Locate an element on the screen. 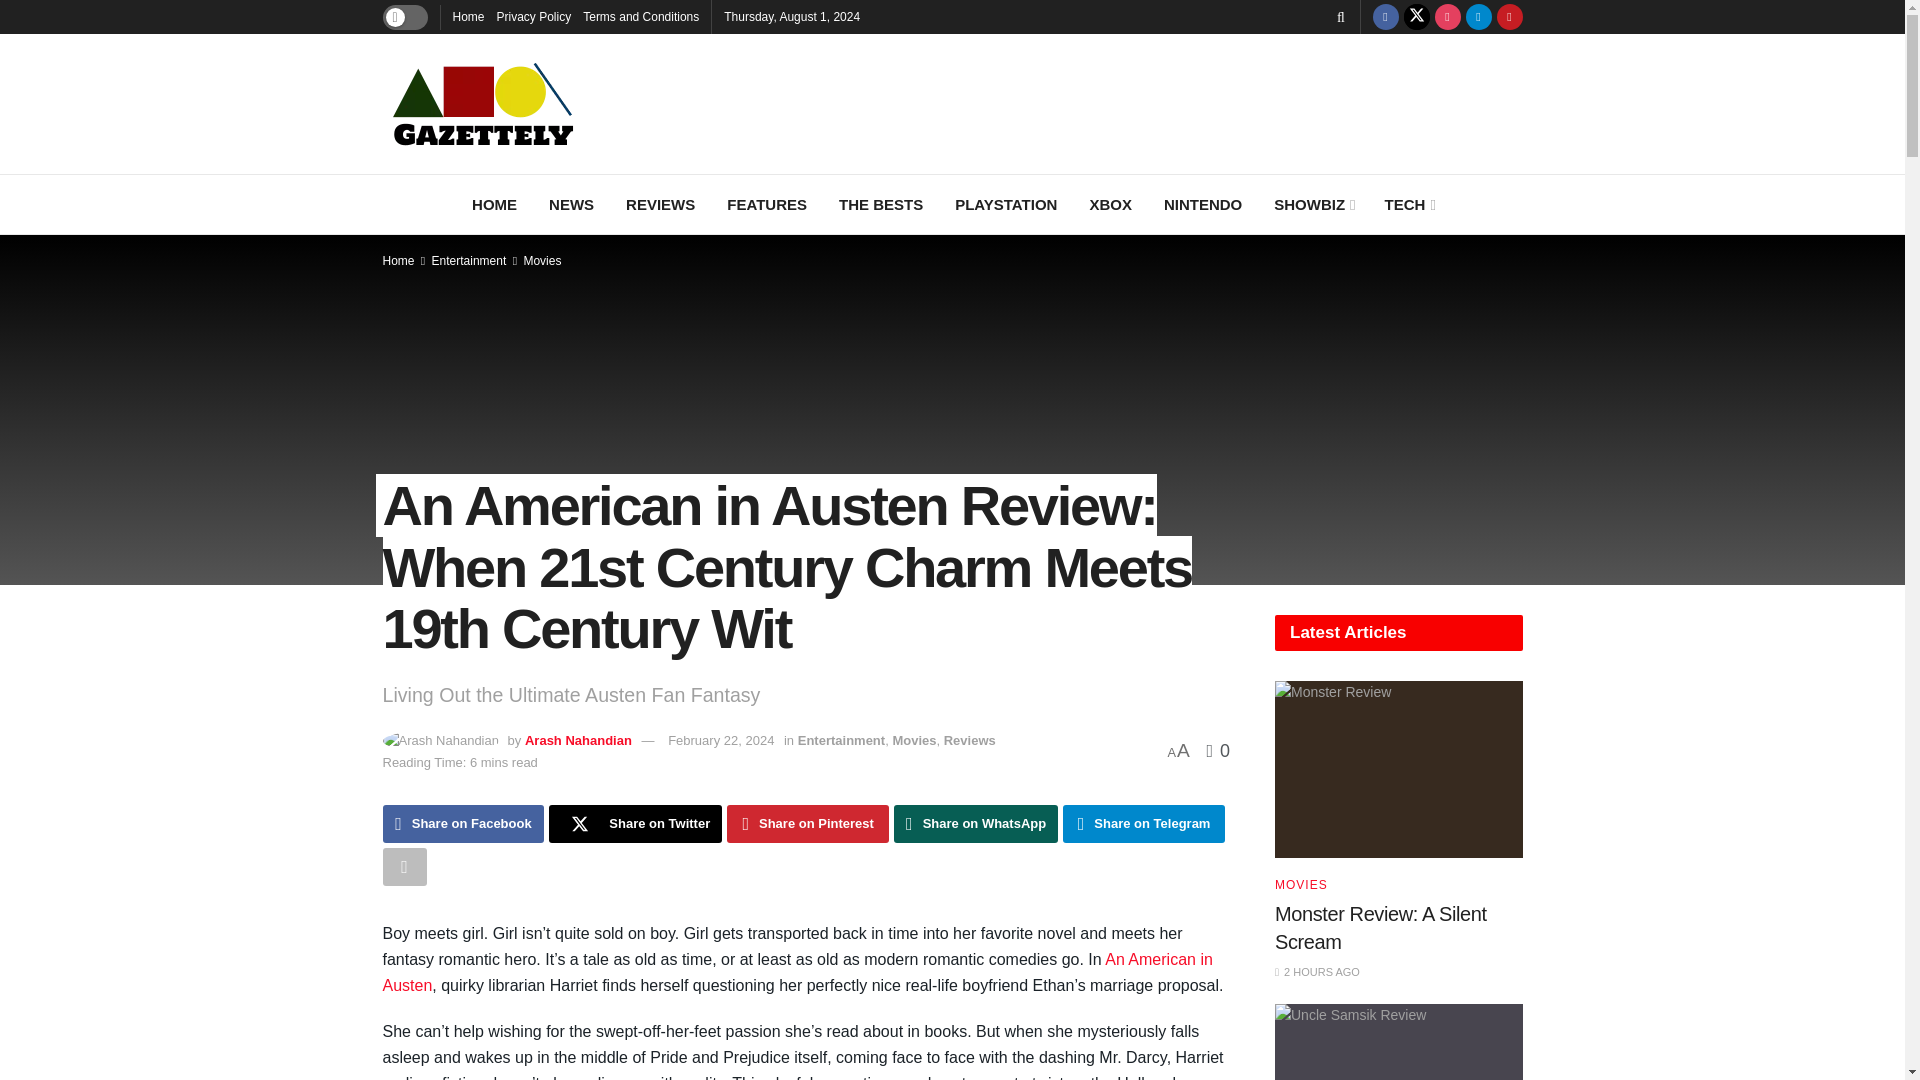 The image size is (1920, 1080). PLAYSTATION is located at coordinates (1006, 204).